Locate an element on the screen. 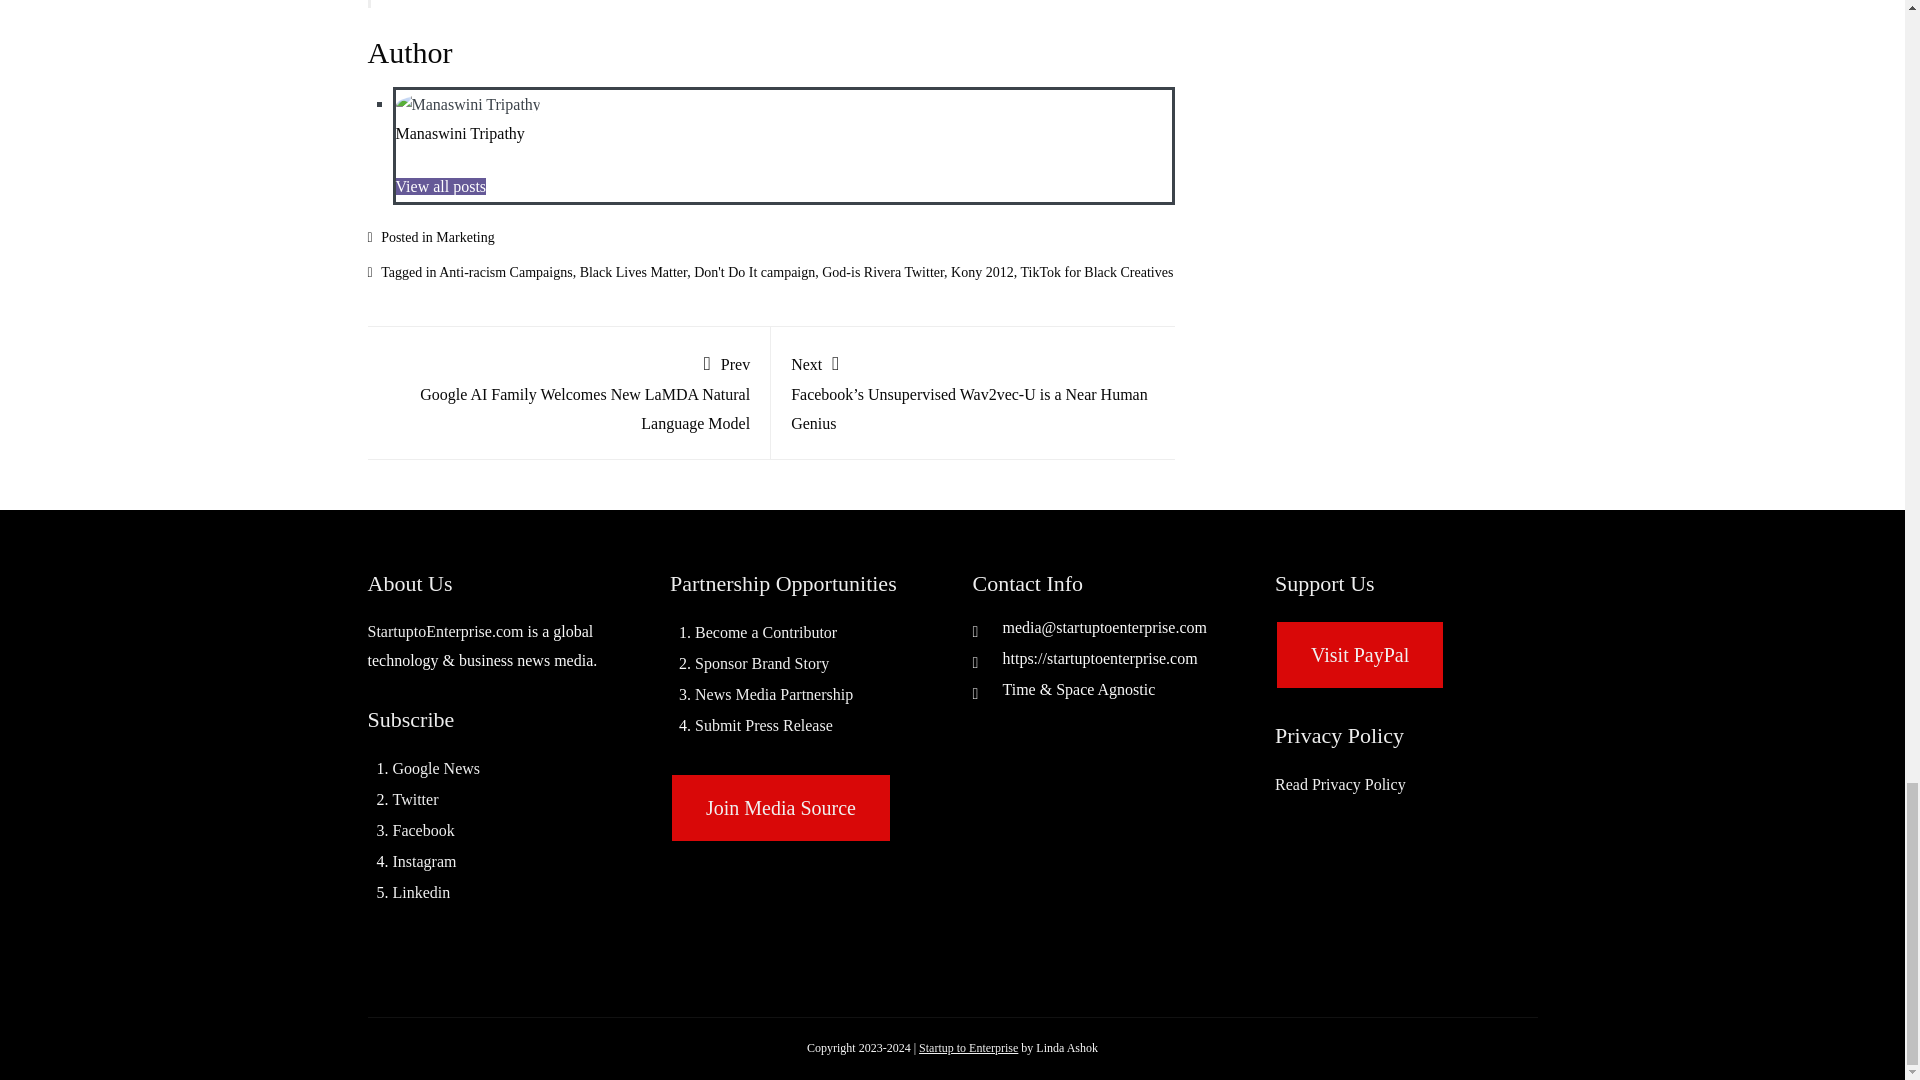  Download Viral News is located at coordinates (968, 1048).